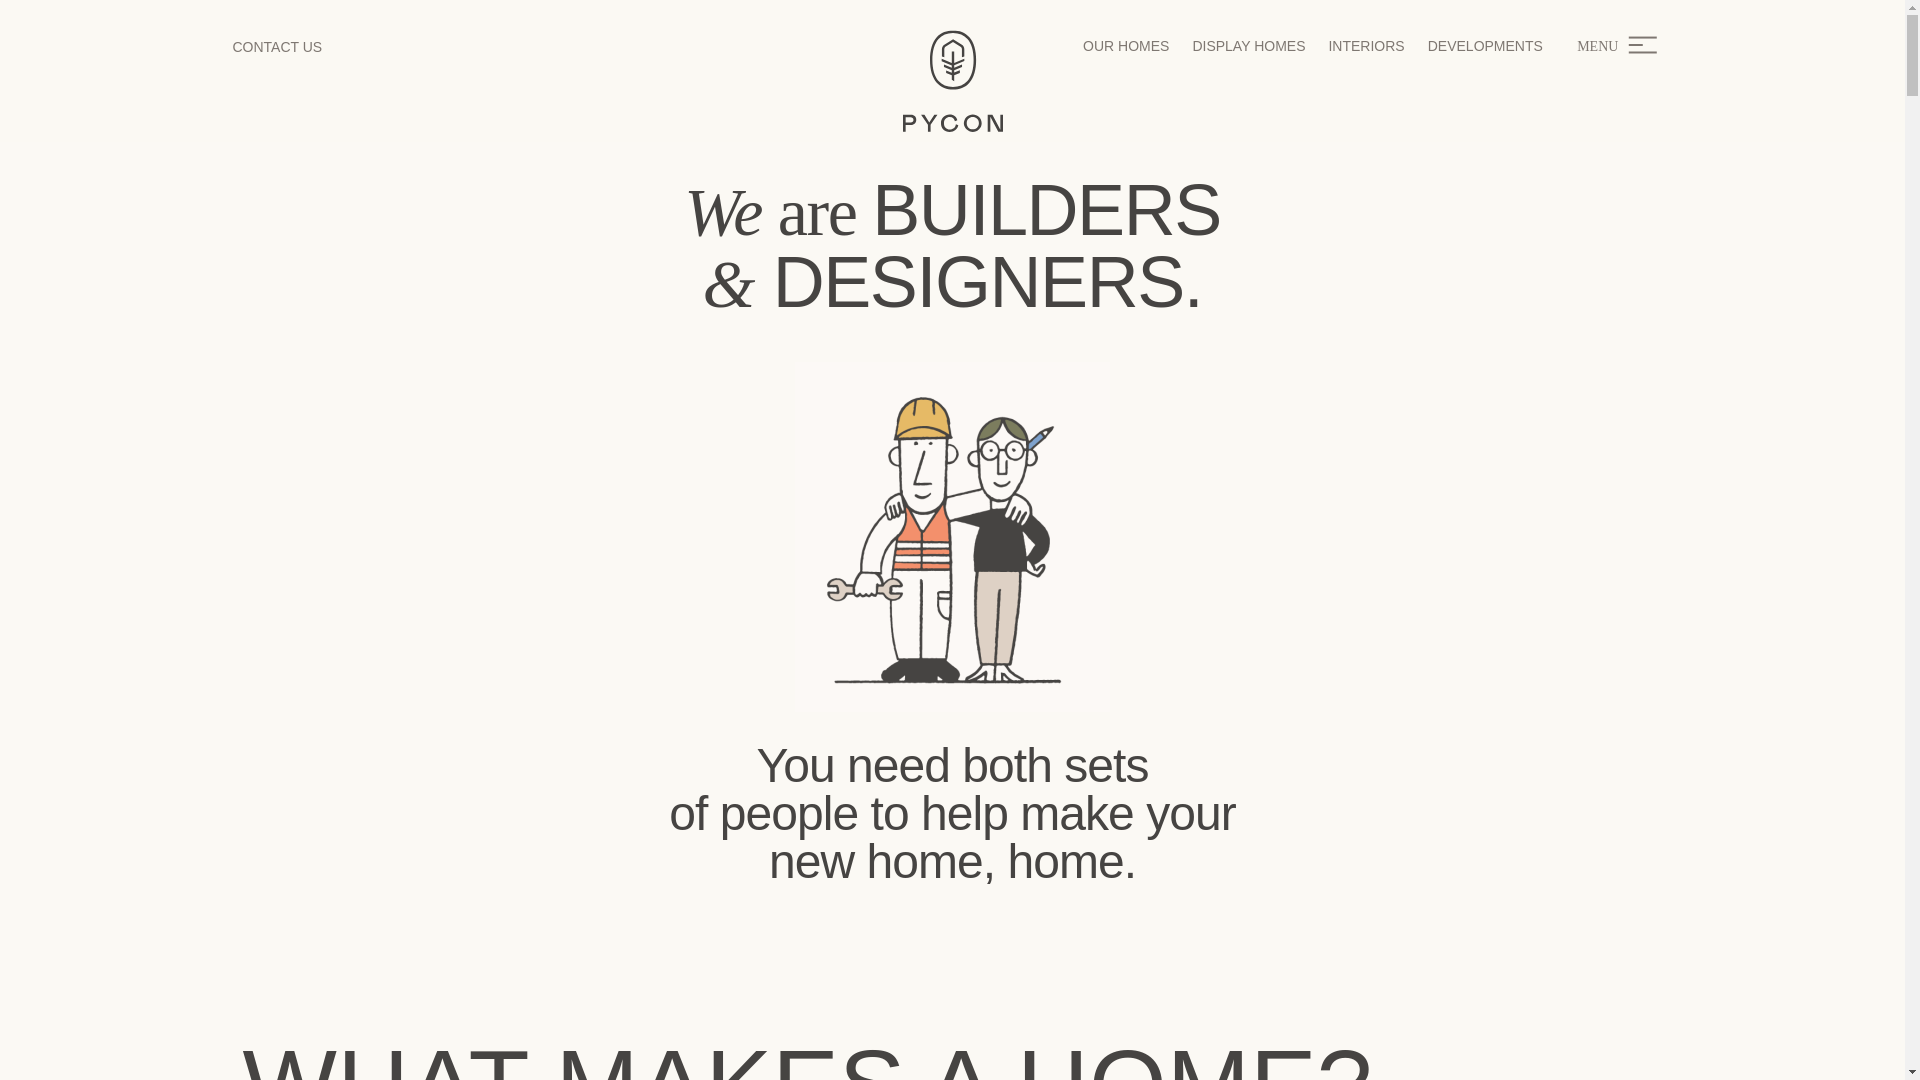 The image size is (1920, 1080). I want to click on INTERIORS, so click(1366, 46).